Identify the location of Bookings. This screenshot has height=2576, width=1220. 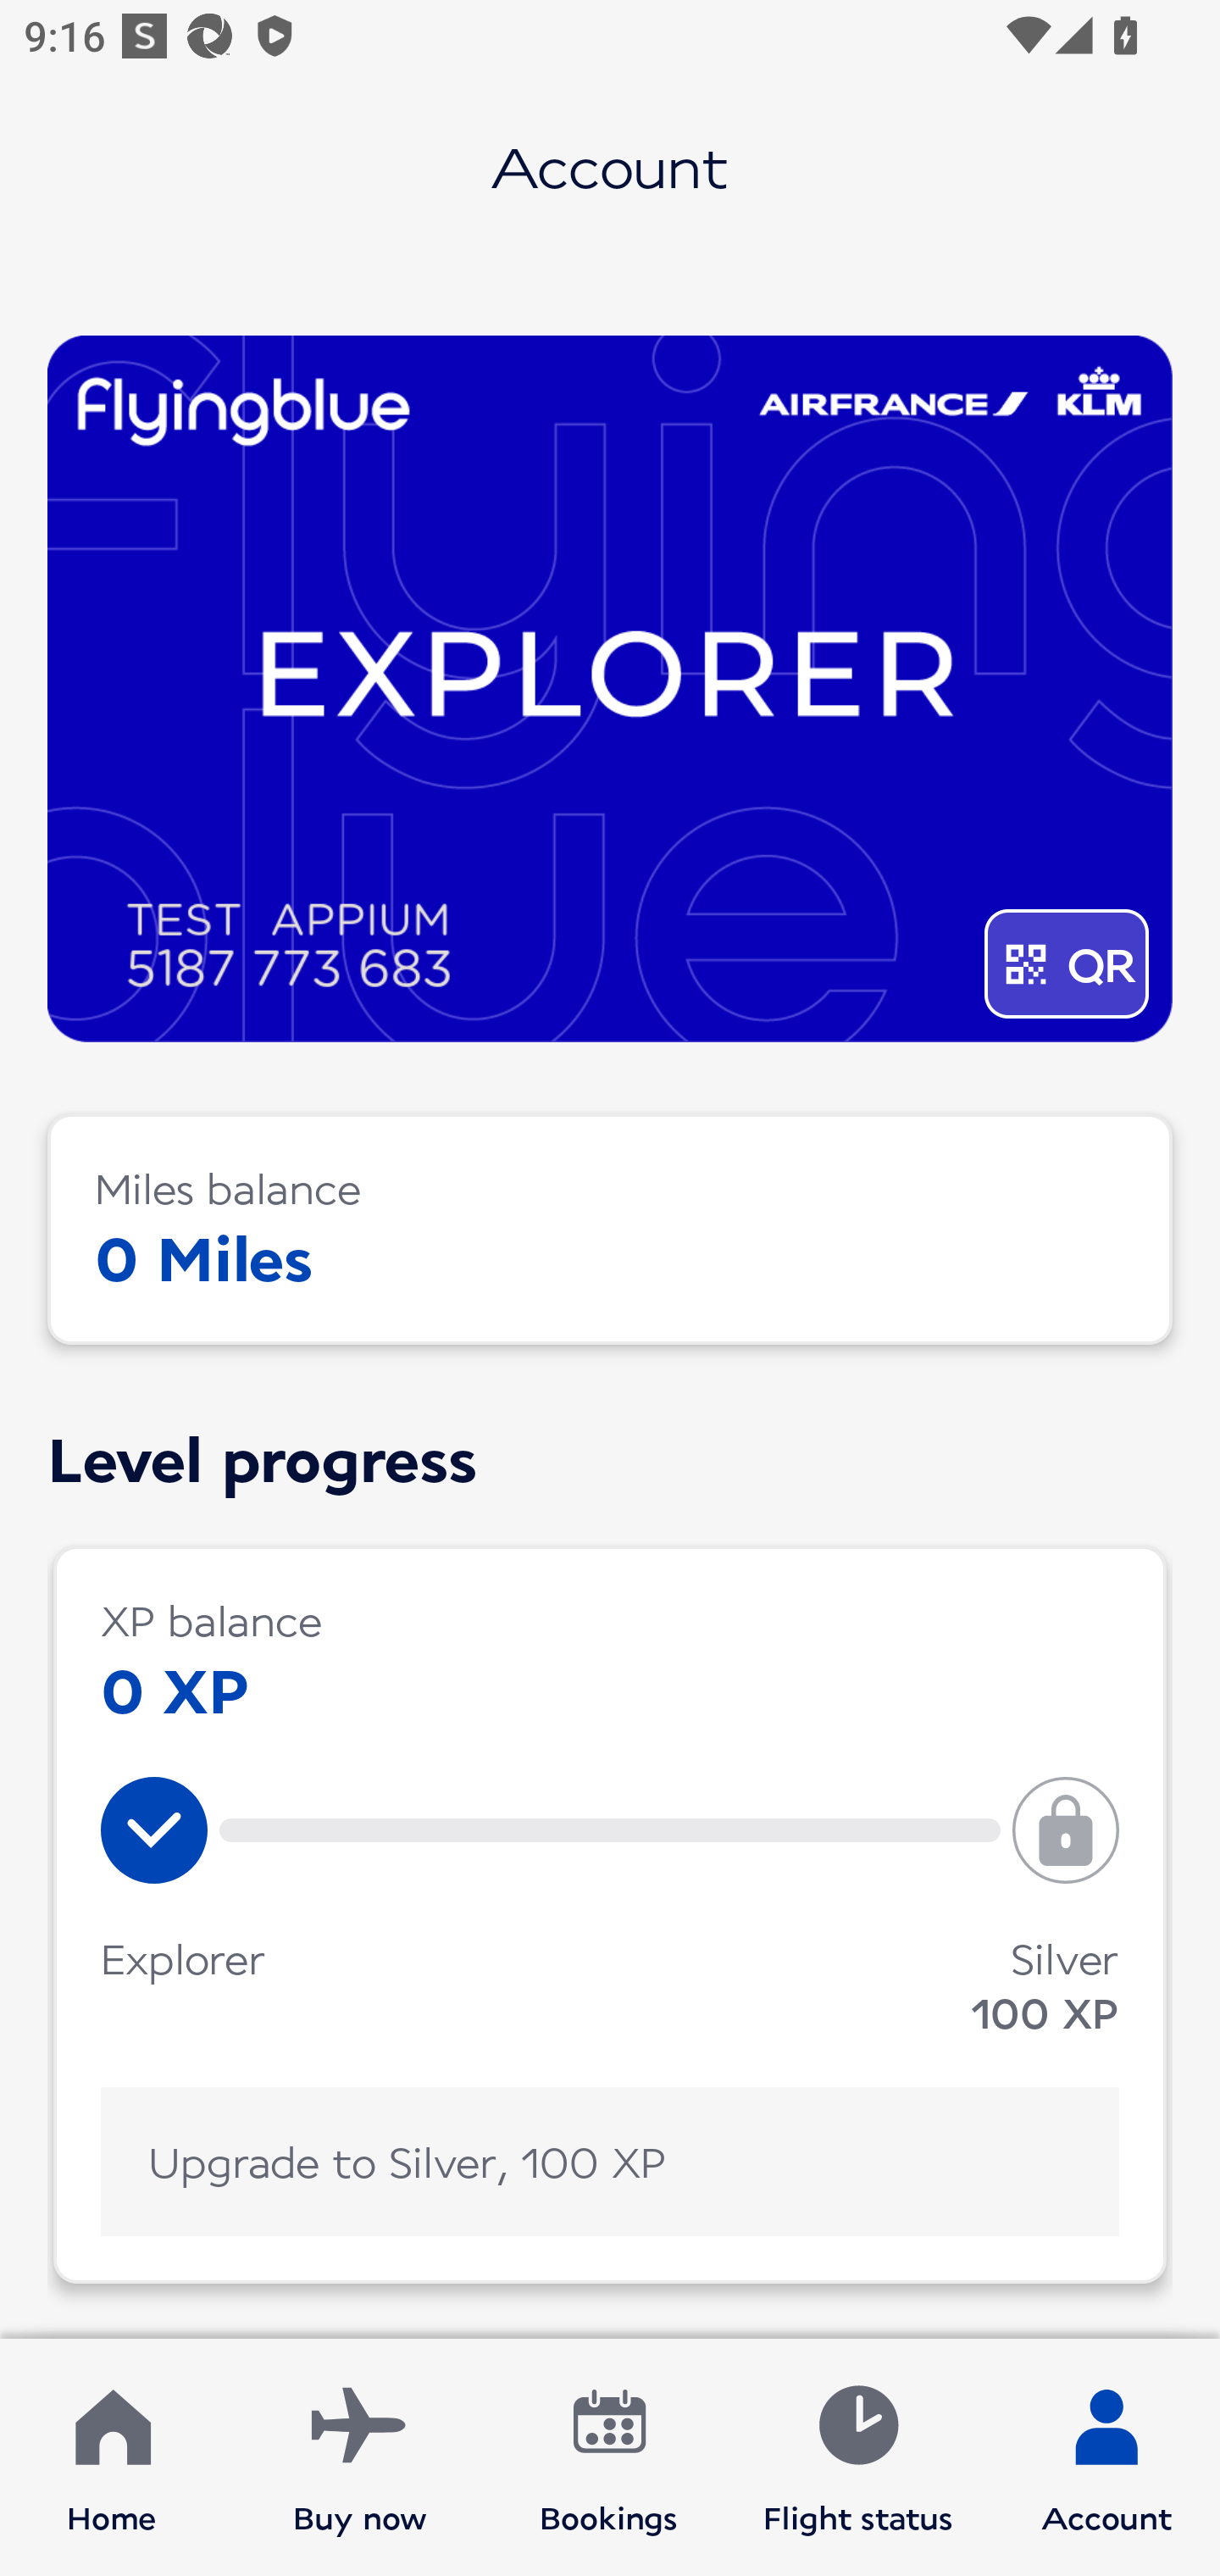
(609, 2457).